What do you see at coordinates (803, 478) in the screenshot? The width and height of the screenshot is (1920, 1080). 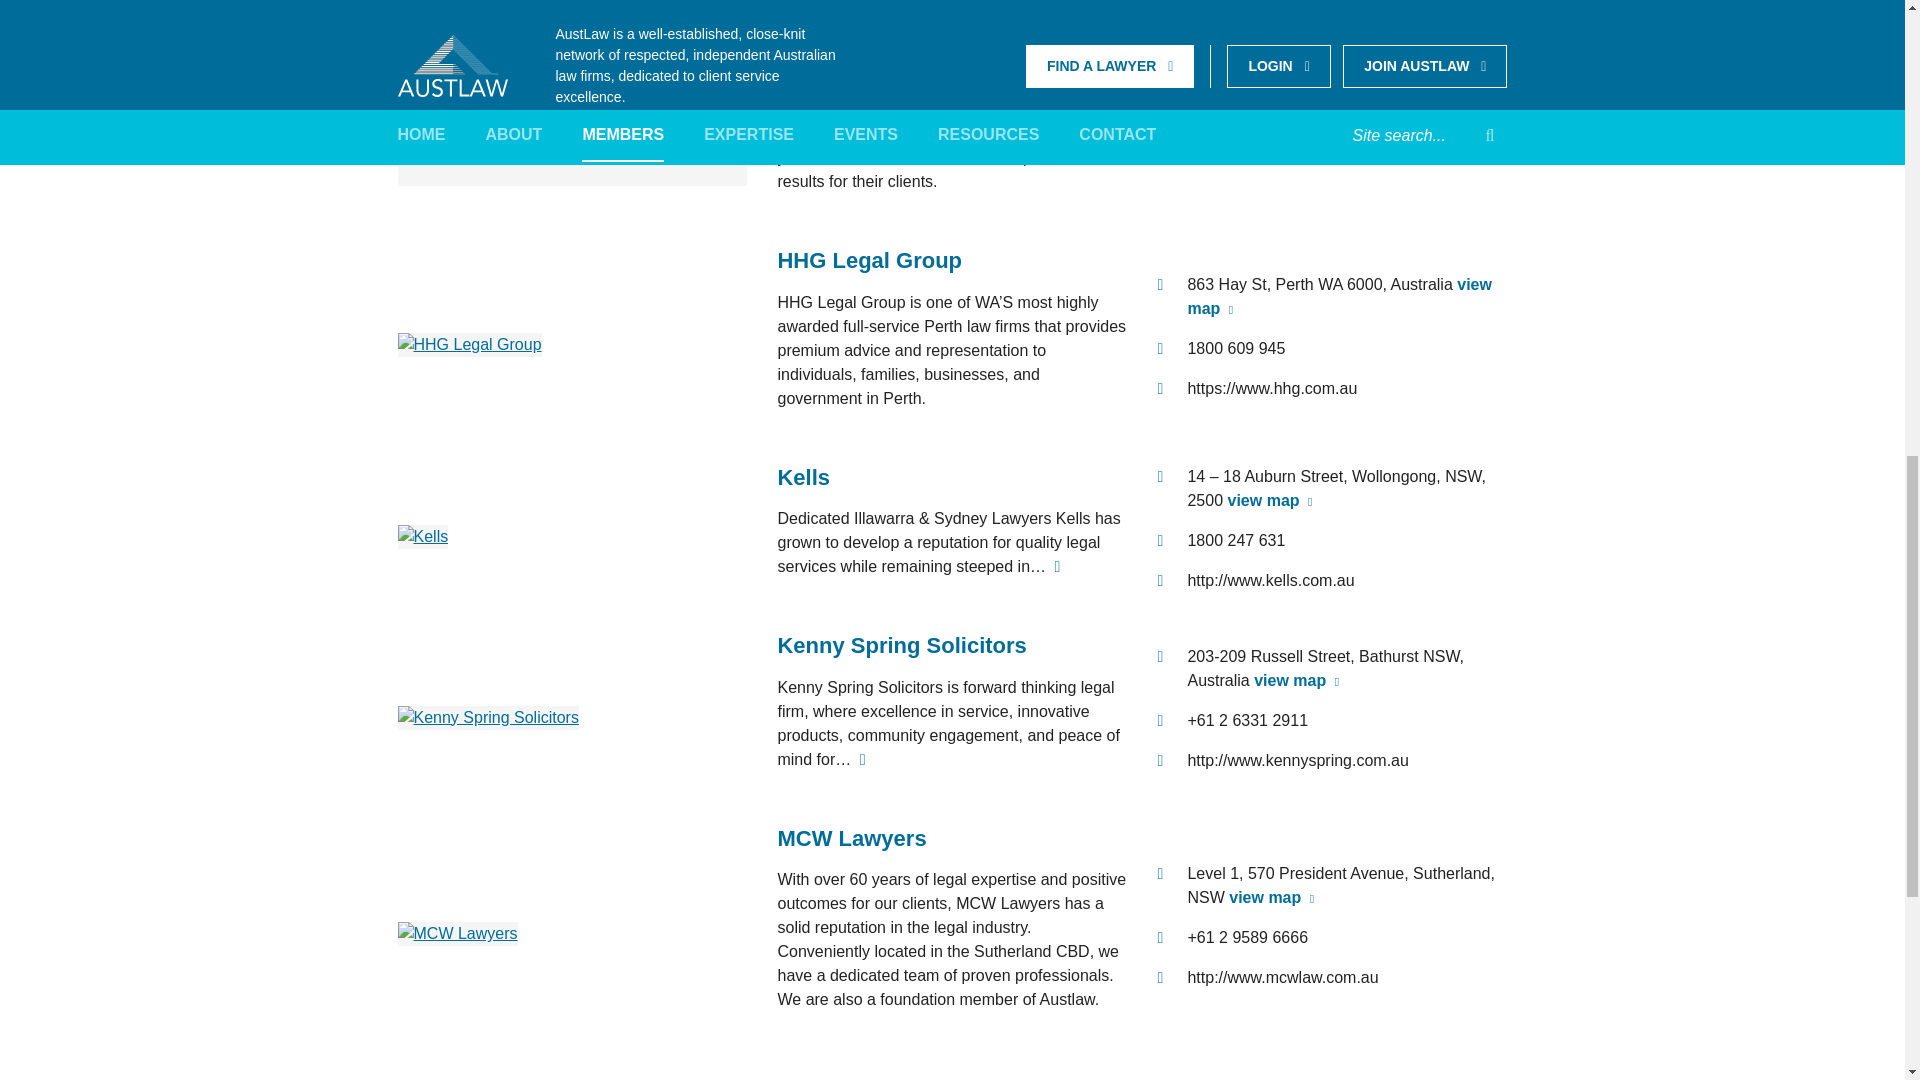 I see `Kells` at bounding box center [803, 478].